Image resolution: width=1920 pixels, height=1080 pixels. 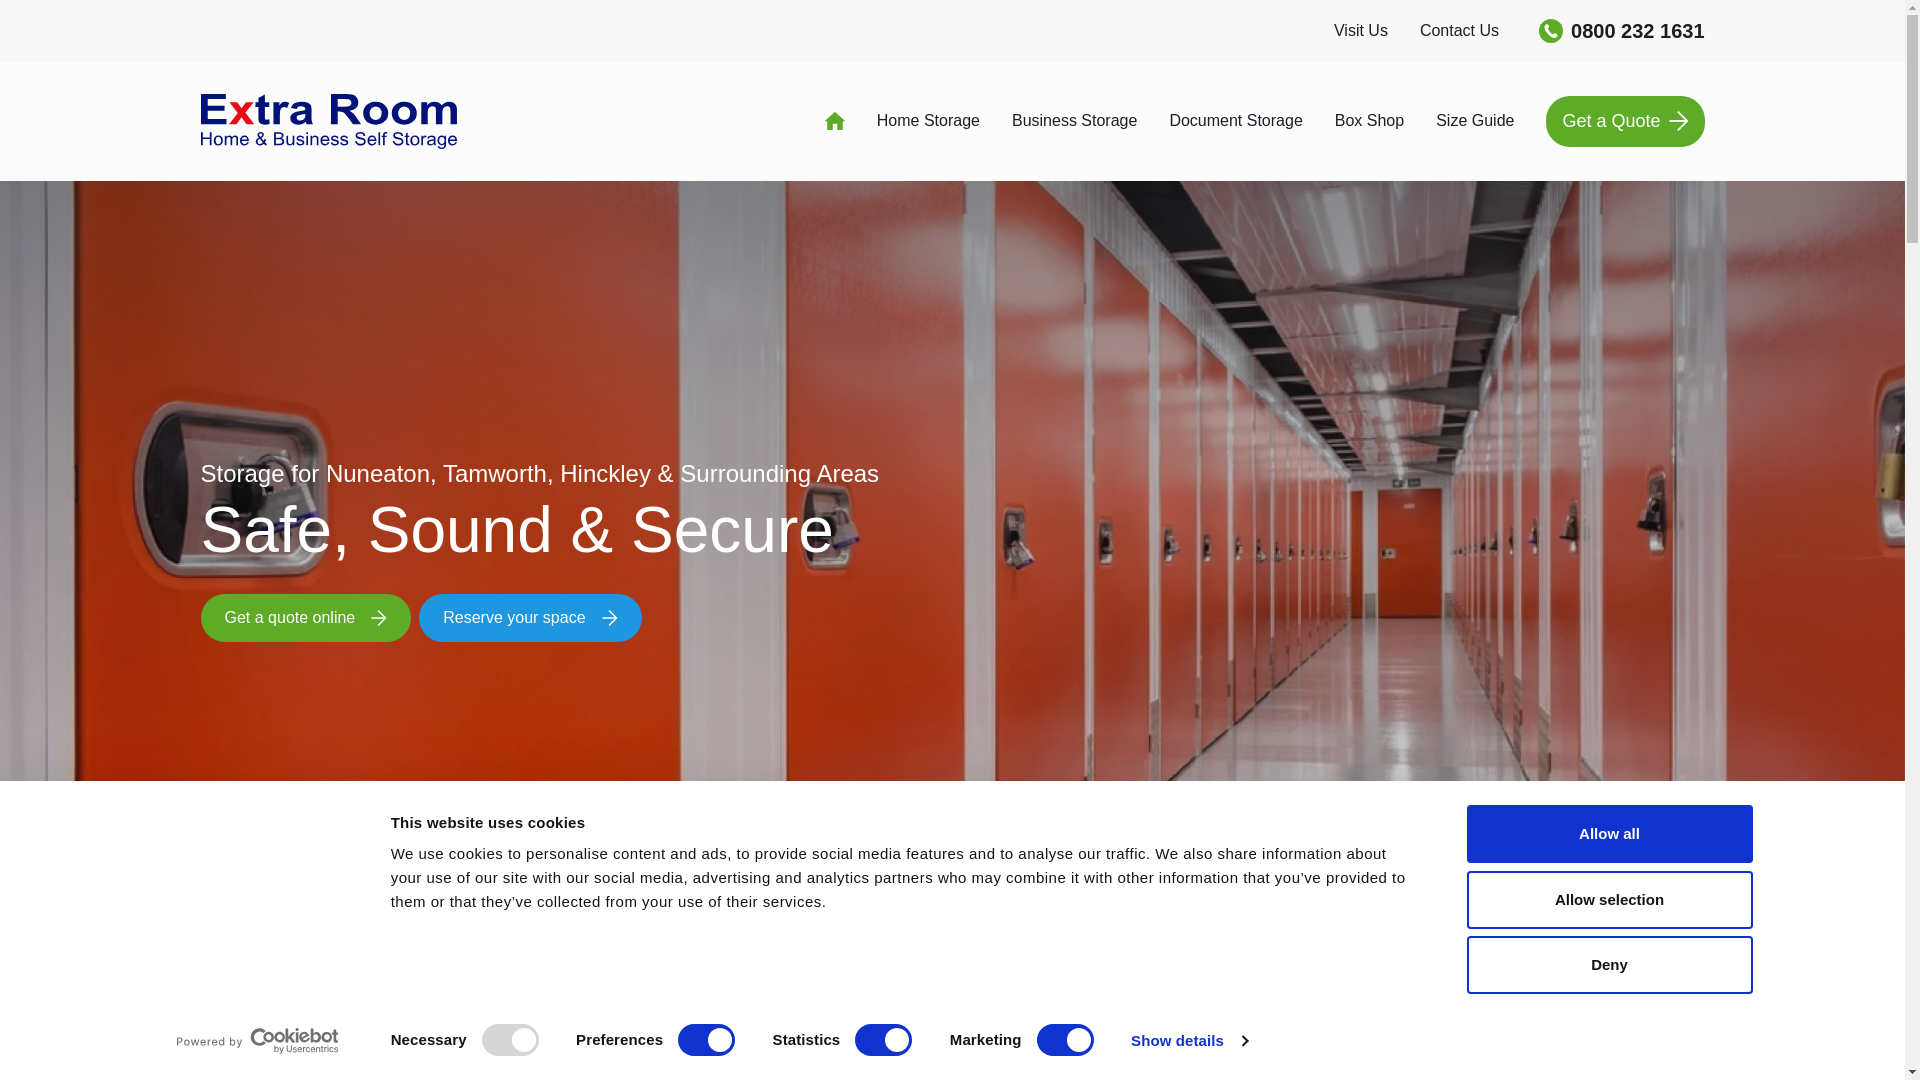 What do you see at coordinates (1608, 833) in the screenshot?
I see `Allow all` at bounding box center [1608, 833].